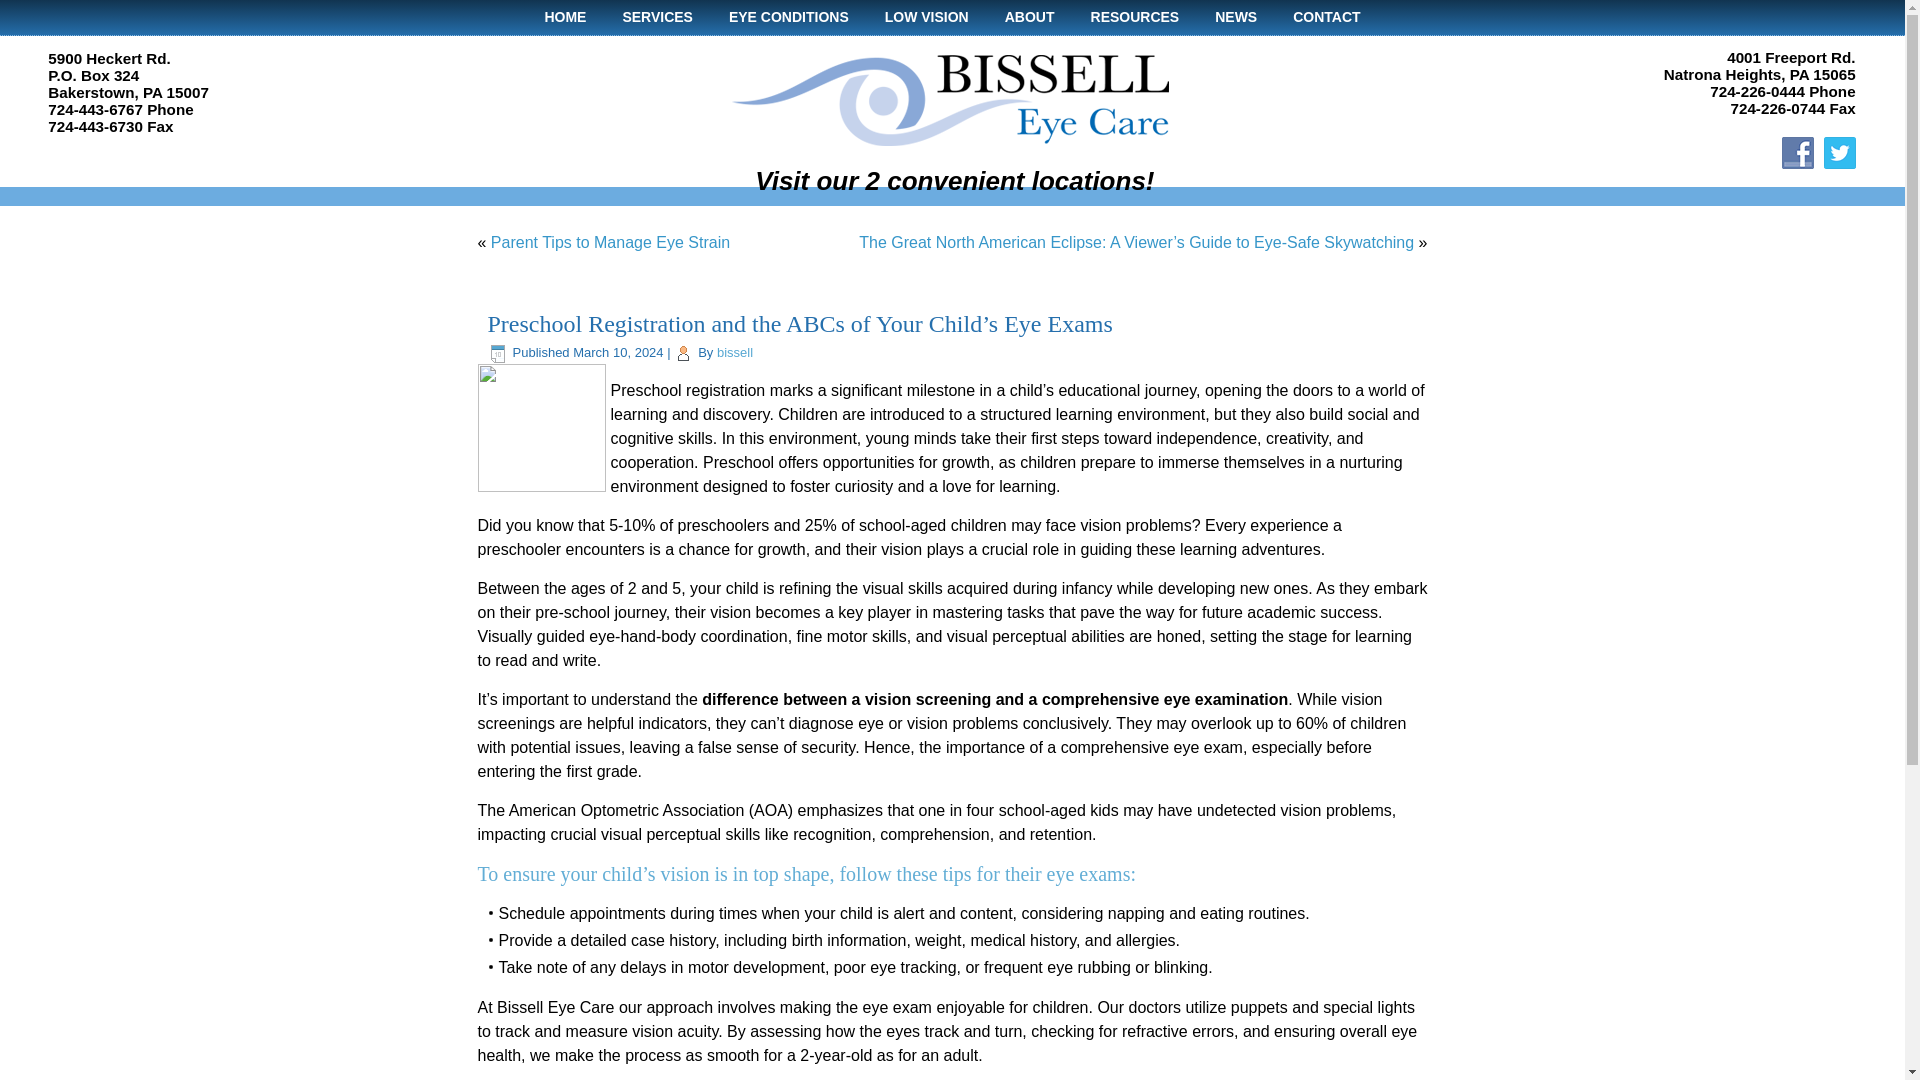 Image resolution: width=1920 pixels, height=1080 pixels. What do you see at coordinates (788, 17) in the screenshot?
I see `Eye Conditions` at bounding box center [788, 17].